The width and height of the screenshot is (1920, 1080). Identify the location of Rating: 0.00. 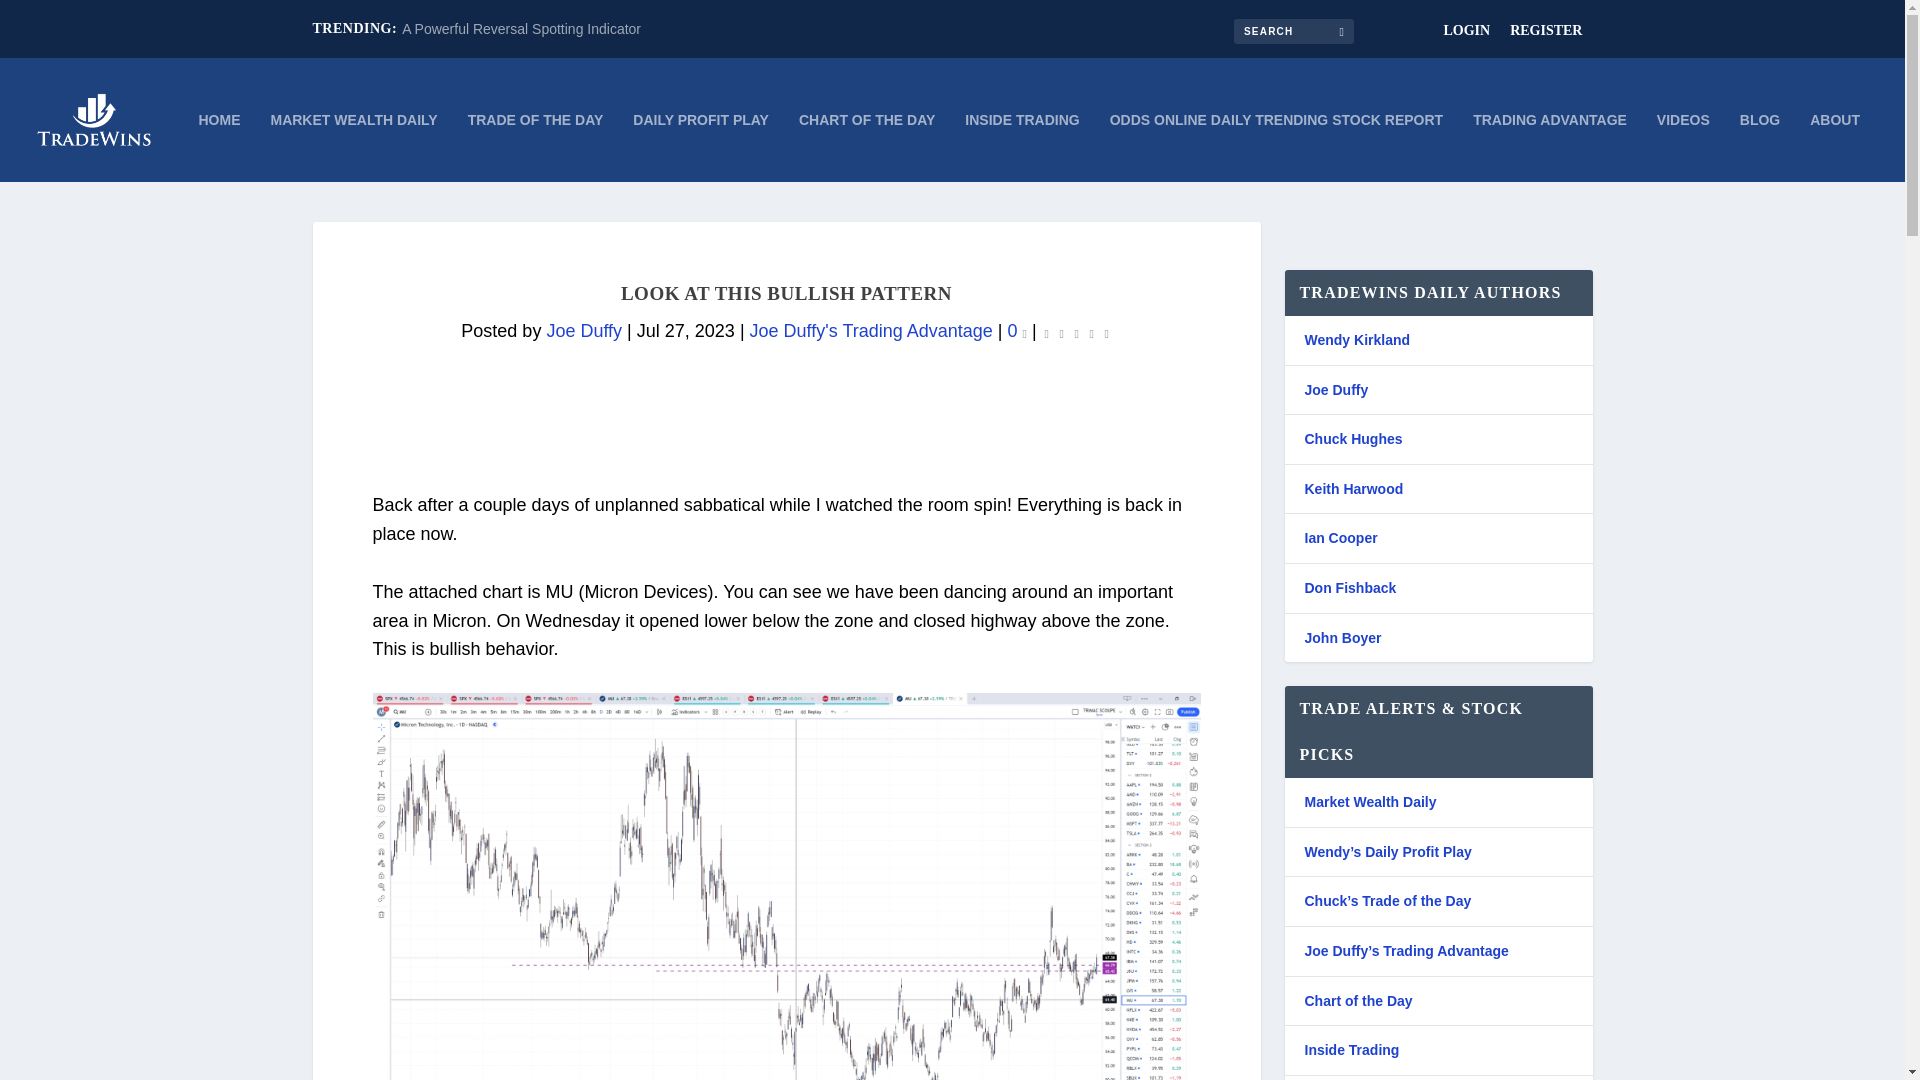
(1076, 332).